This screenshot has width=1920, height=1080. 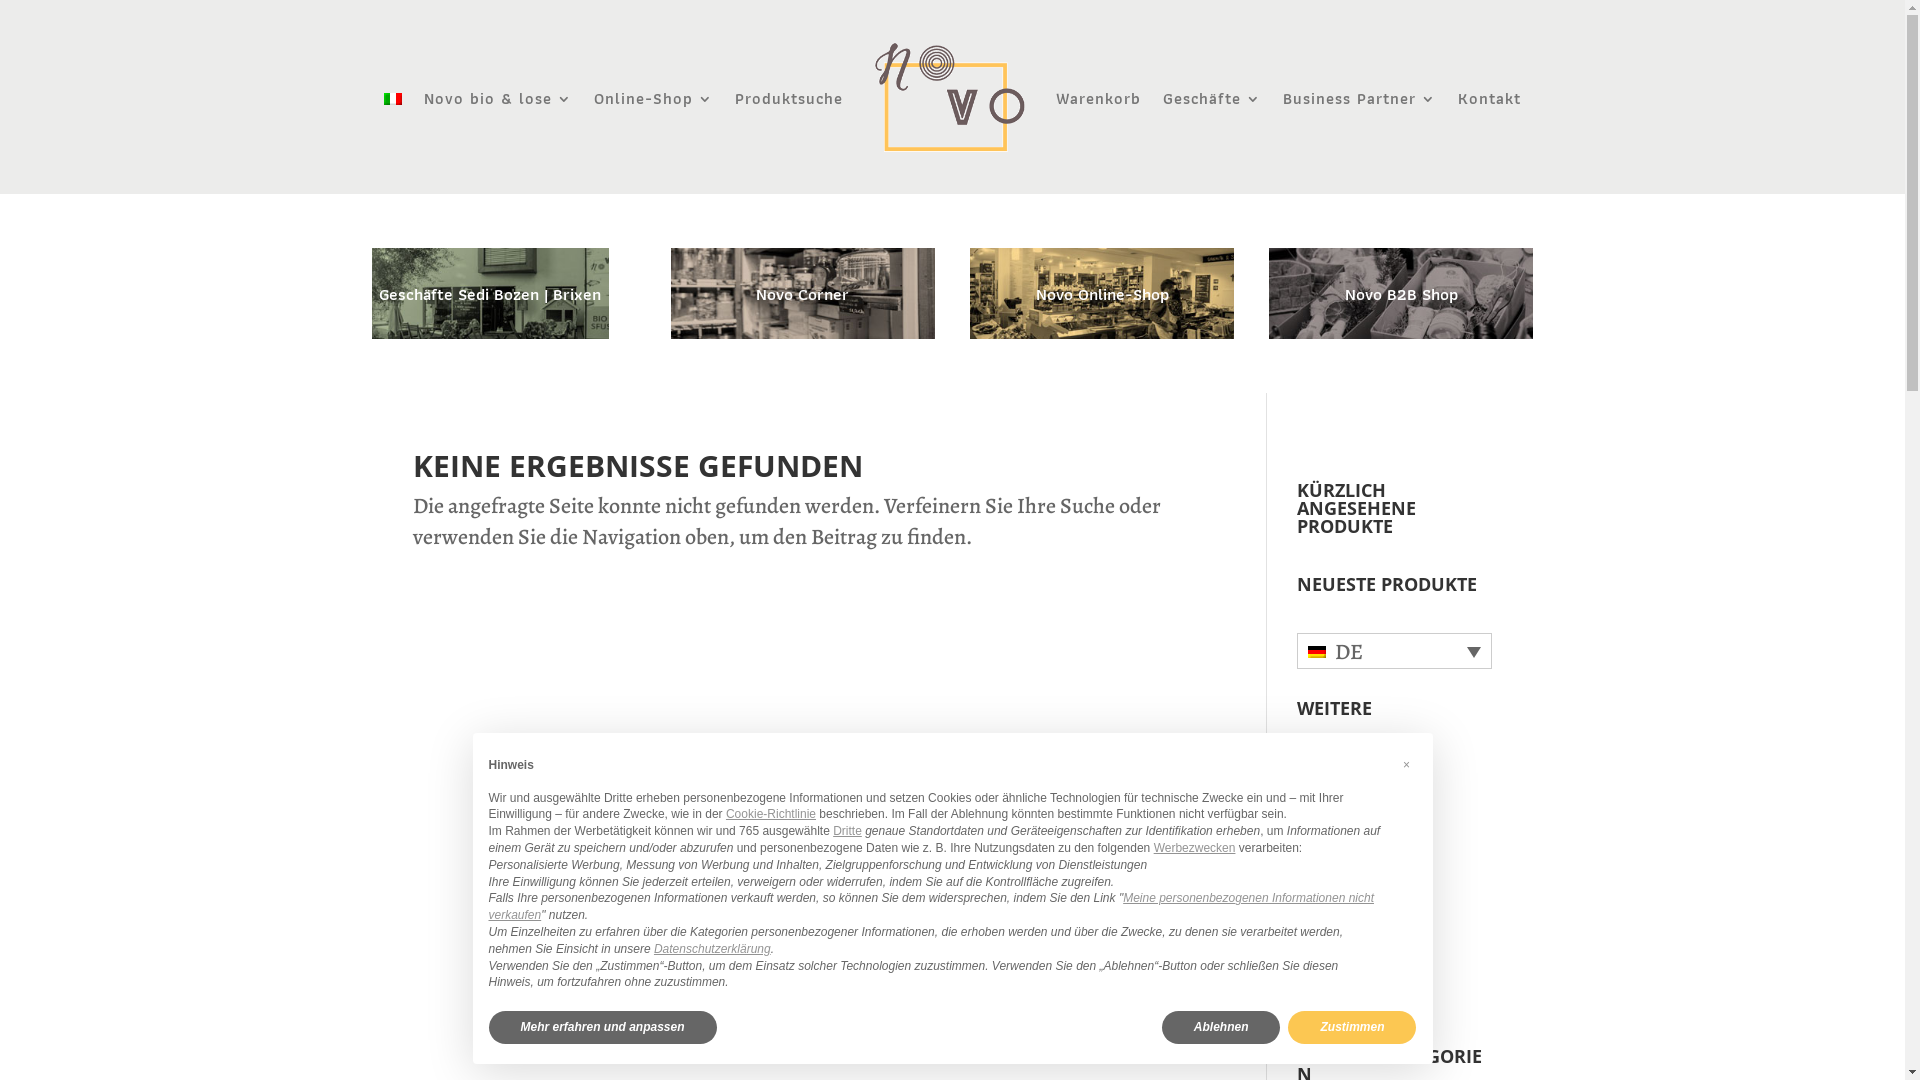 I want to click on Cookie-Richtlinie, so click(x=771, y=814).